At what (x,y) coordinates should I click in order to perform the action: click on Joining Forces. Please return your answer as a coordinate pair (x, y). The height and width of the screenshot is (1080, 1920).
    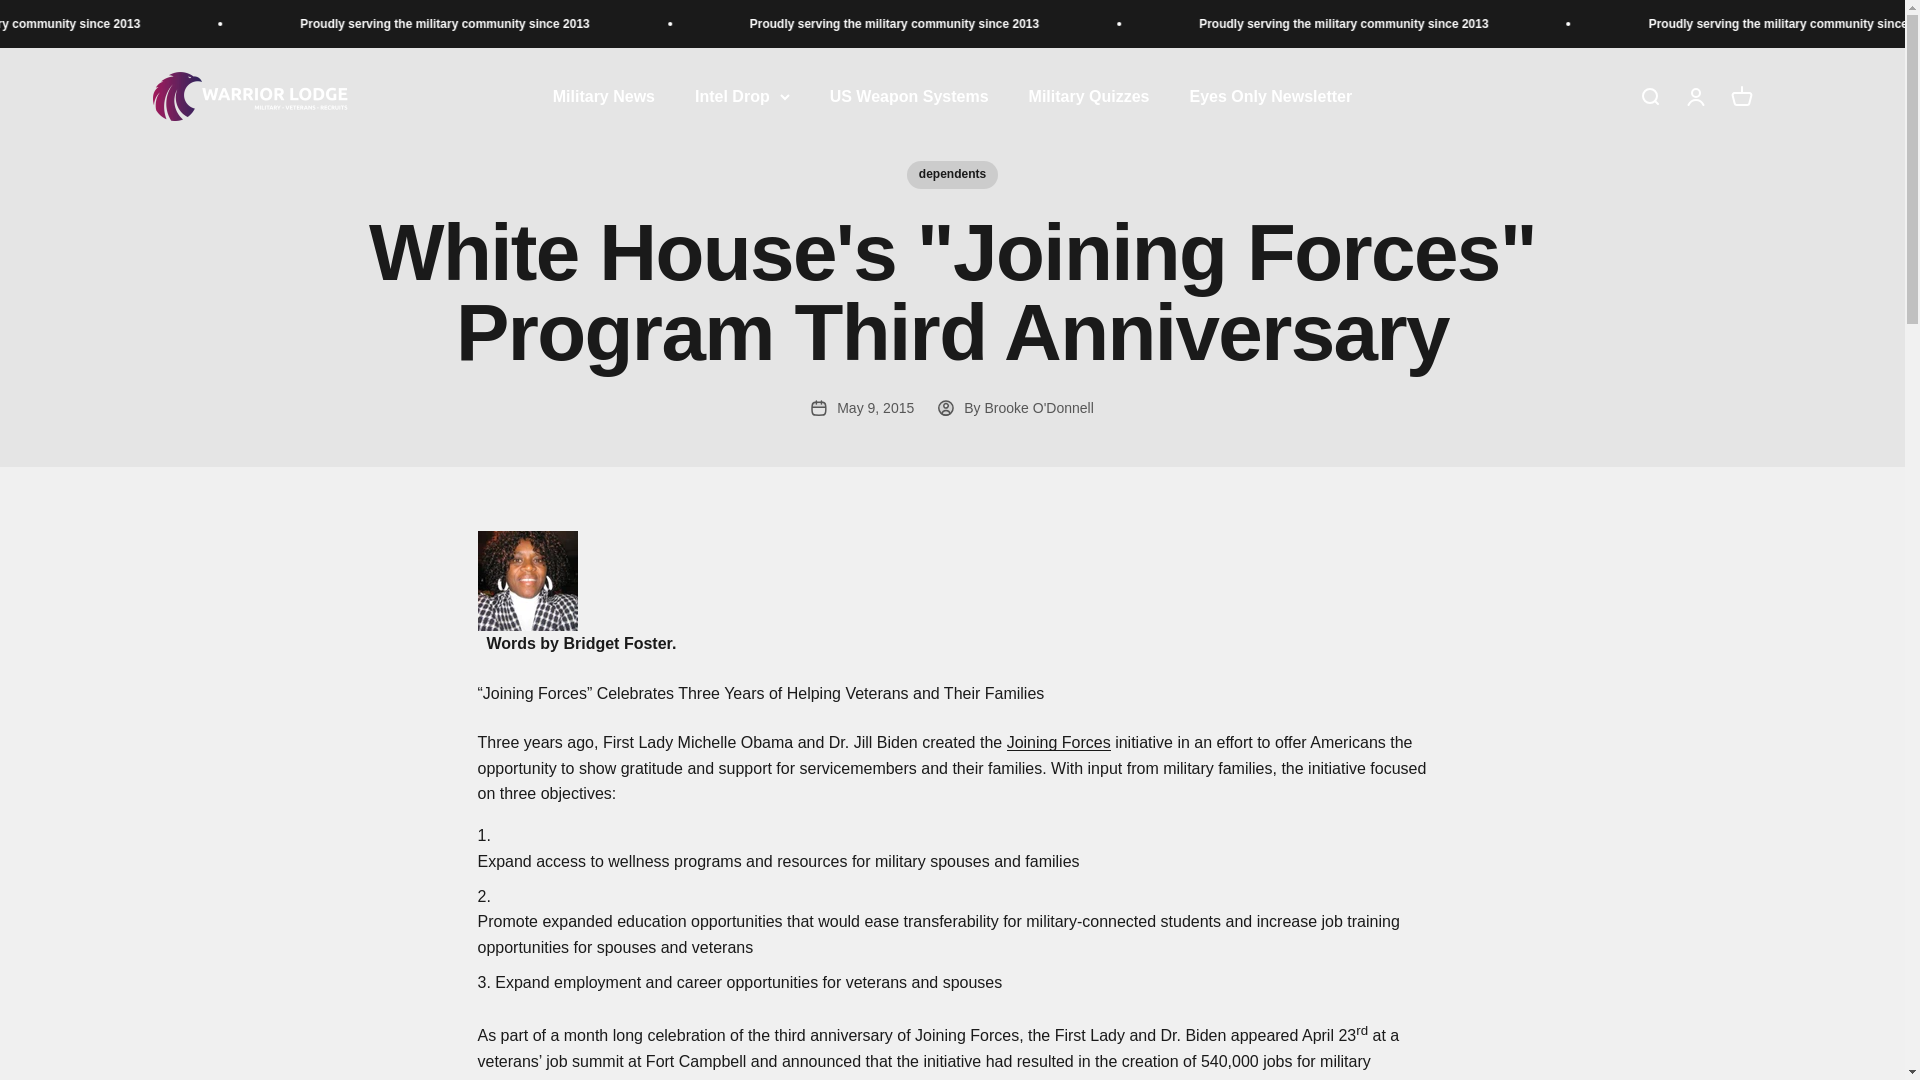
    Looking at the image, I should click on (1058, 742).